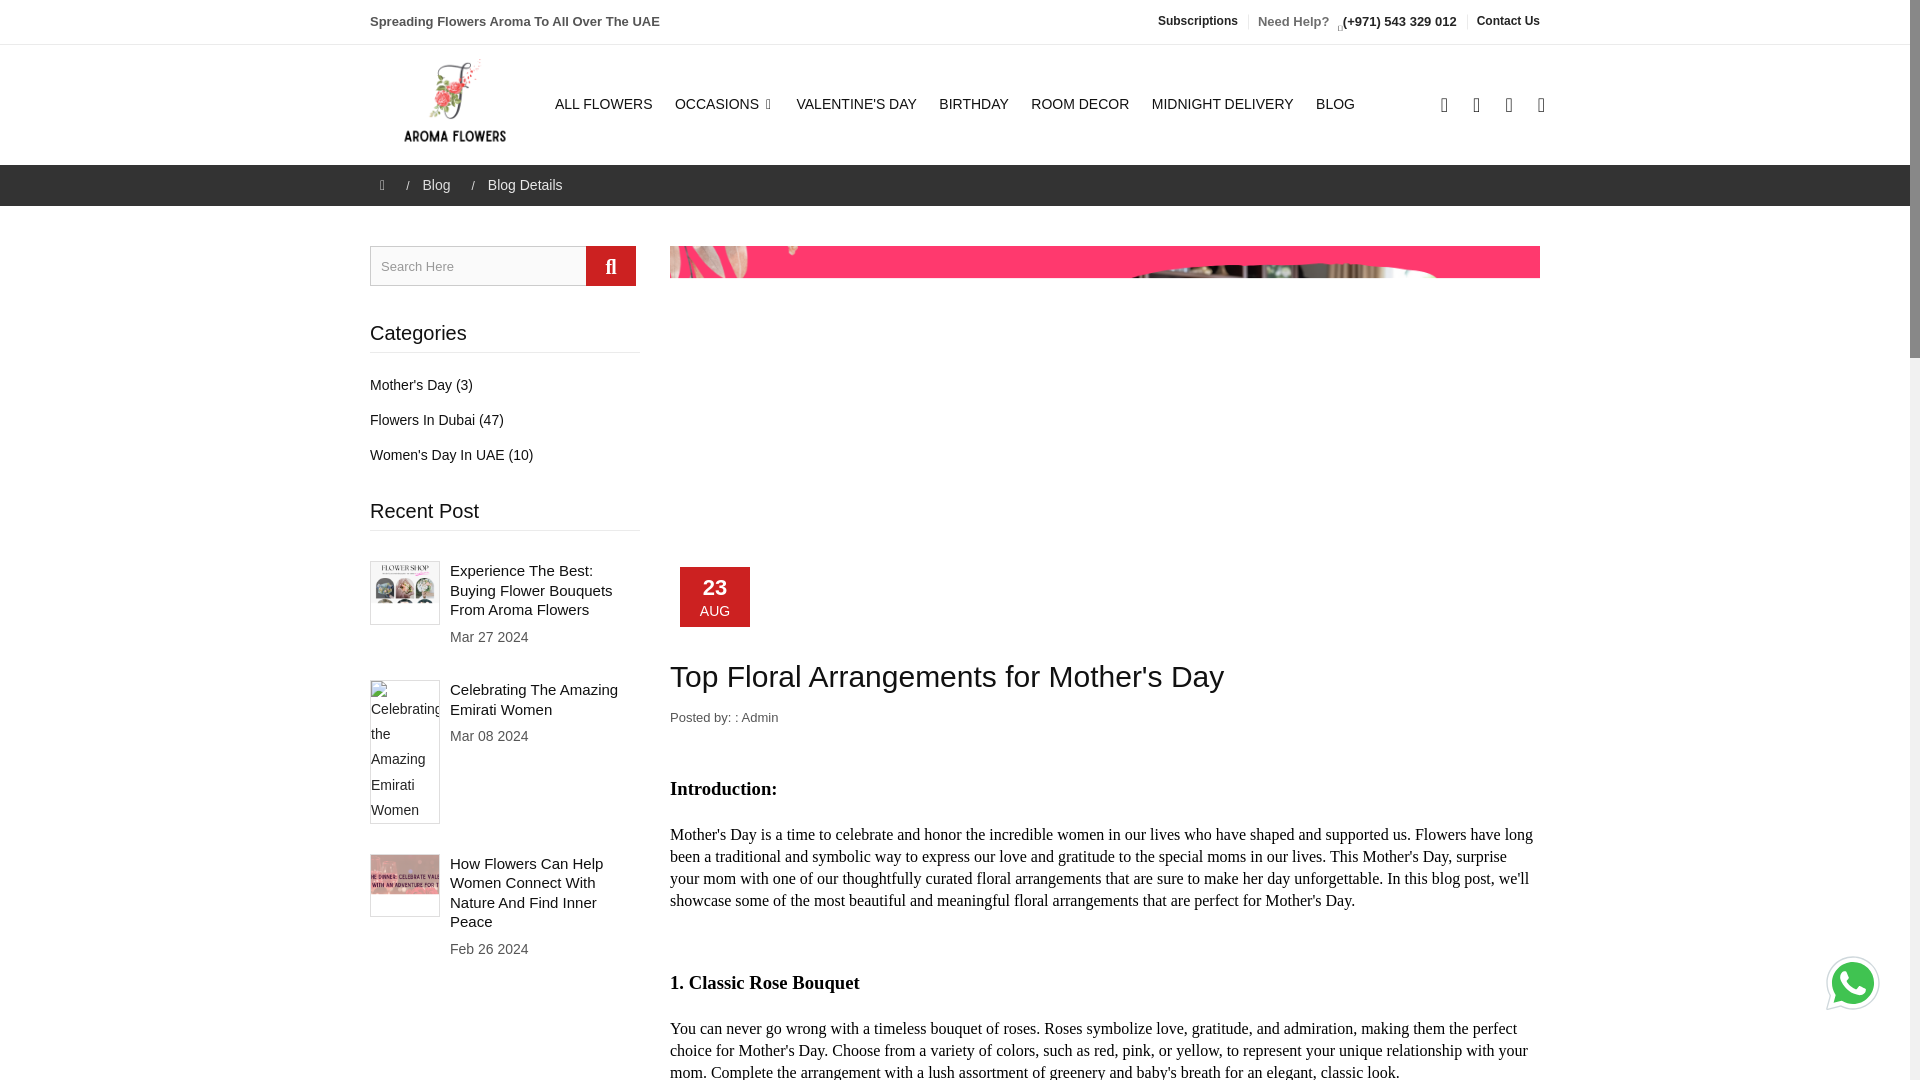 Image resolution: width=1920 pixels, height=1080 pixels. I want to click on Contact Us, so click(1508, 21).